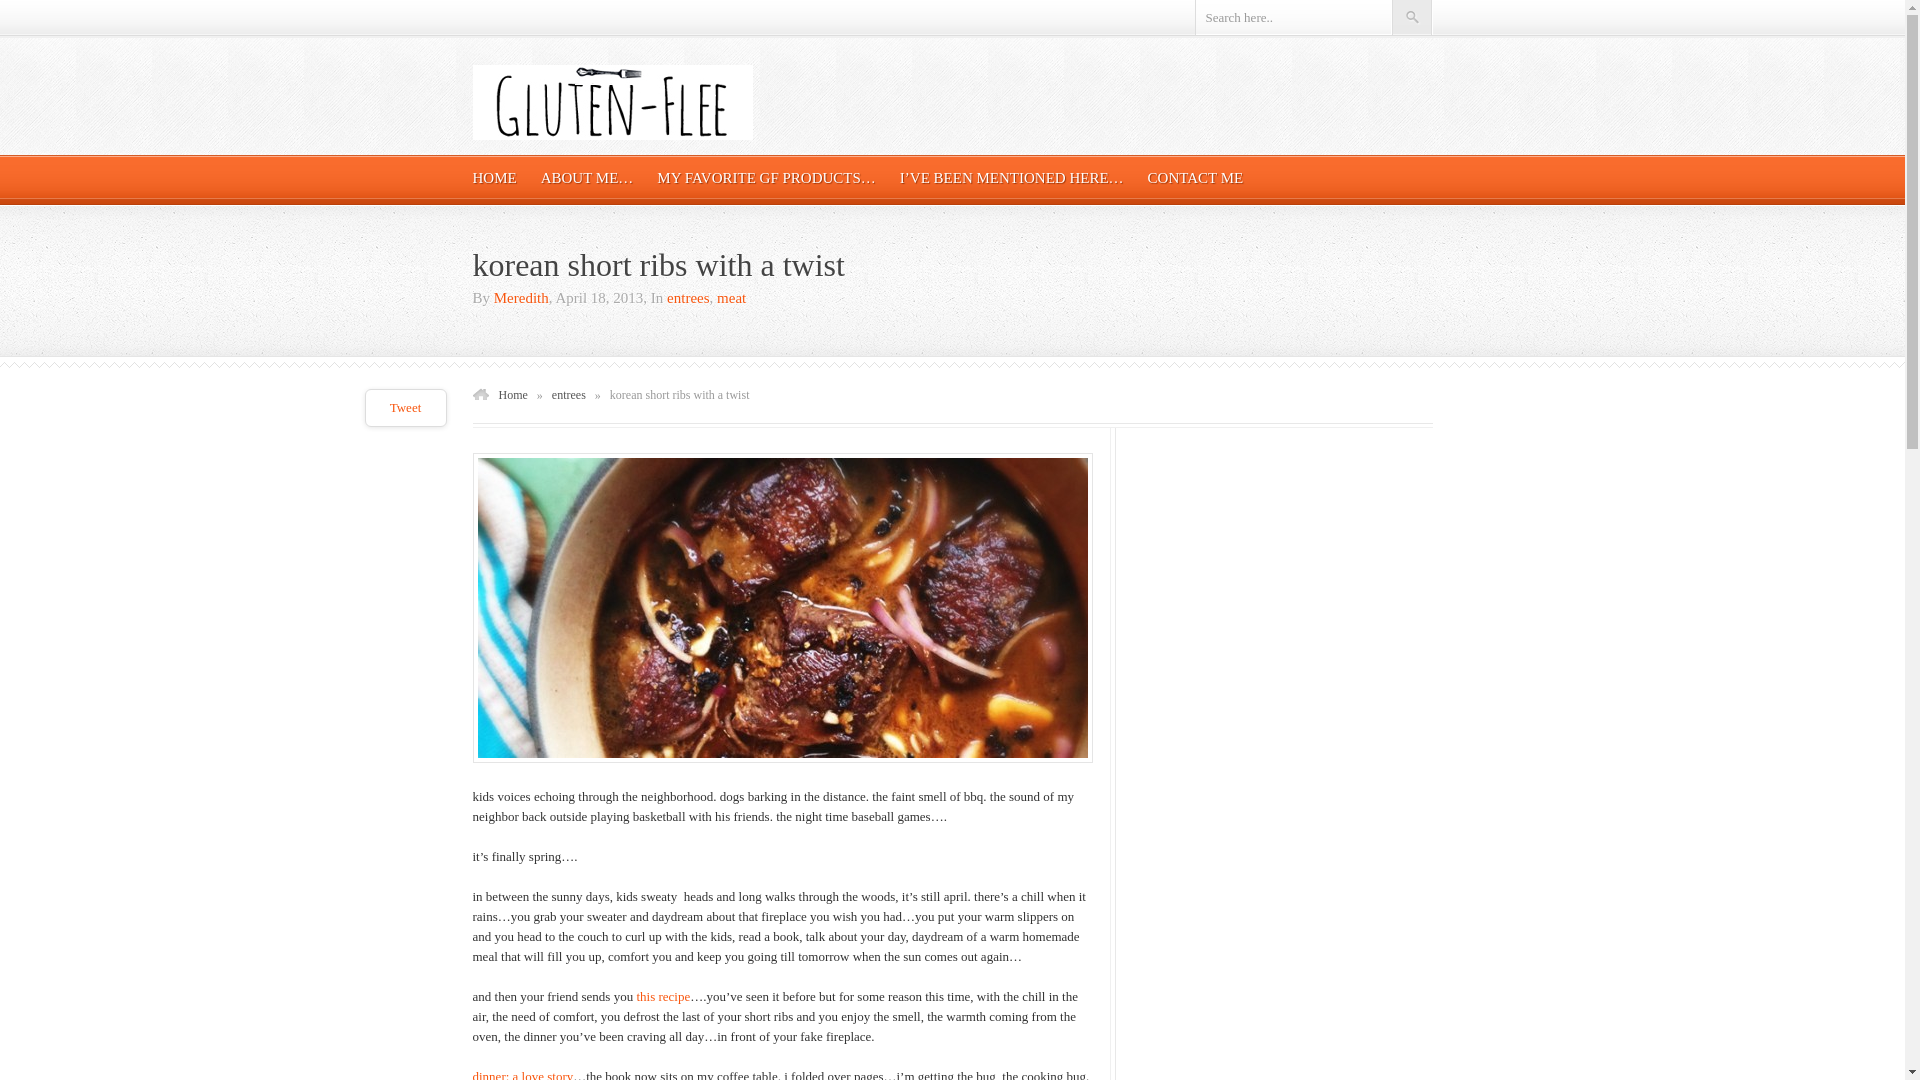  Describe the element at coordinates (731, 298) in the screenshot. I see `View all posts in meat` at that location.